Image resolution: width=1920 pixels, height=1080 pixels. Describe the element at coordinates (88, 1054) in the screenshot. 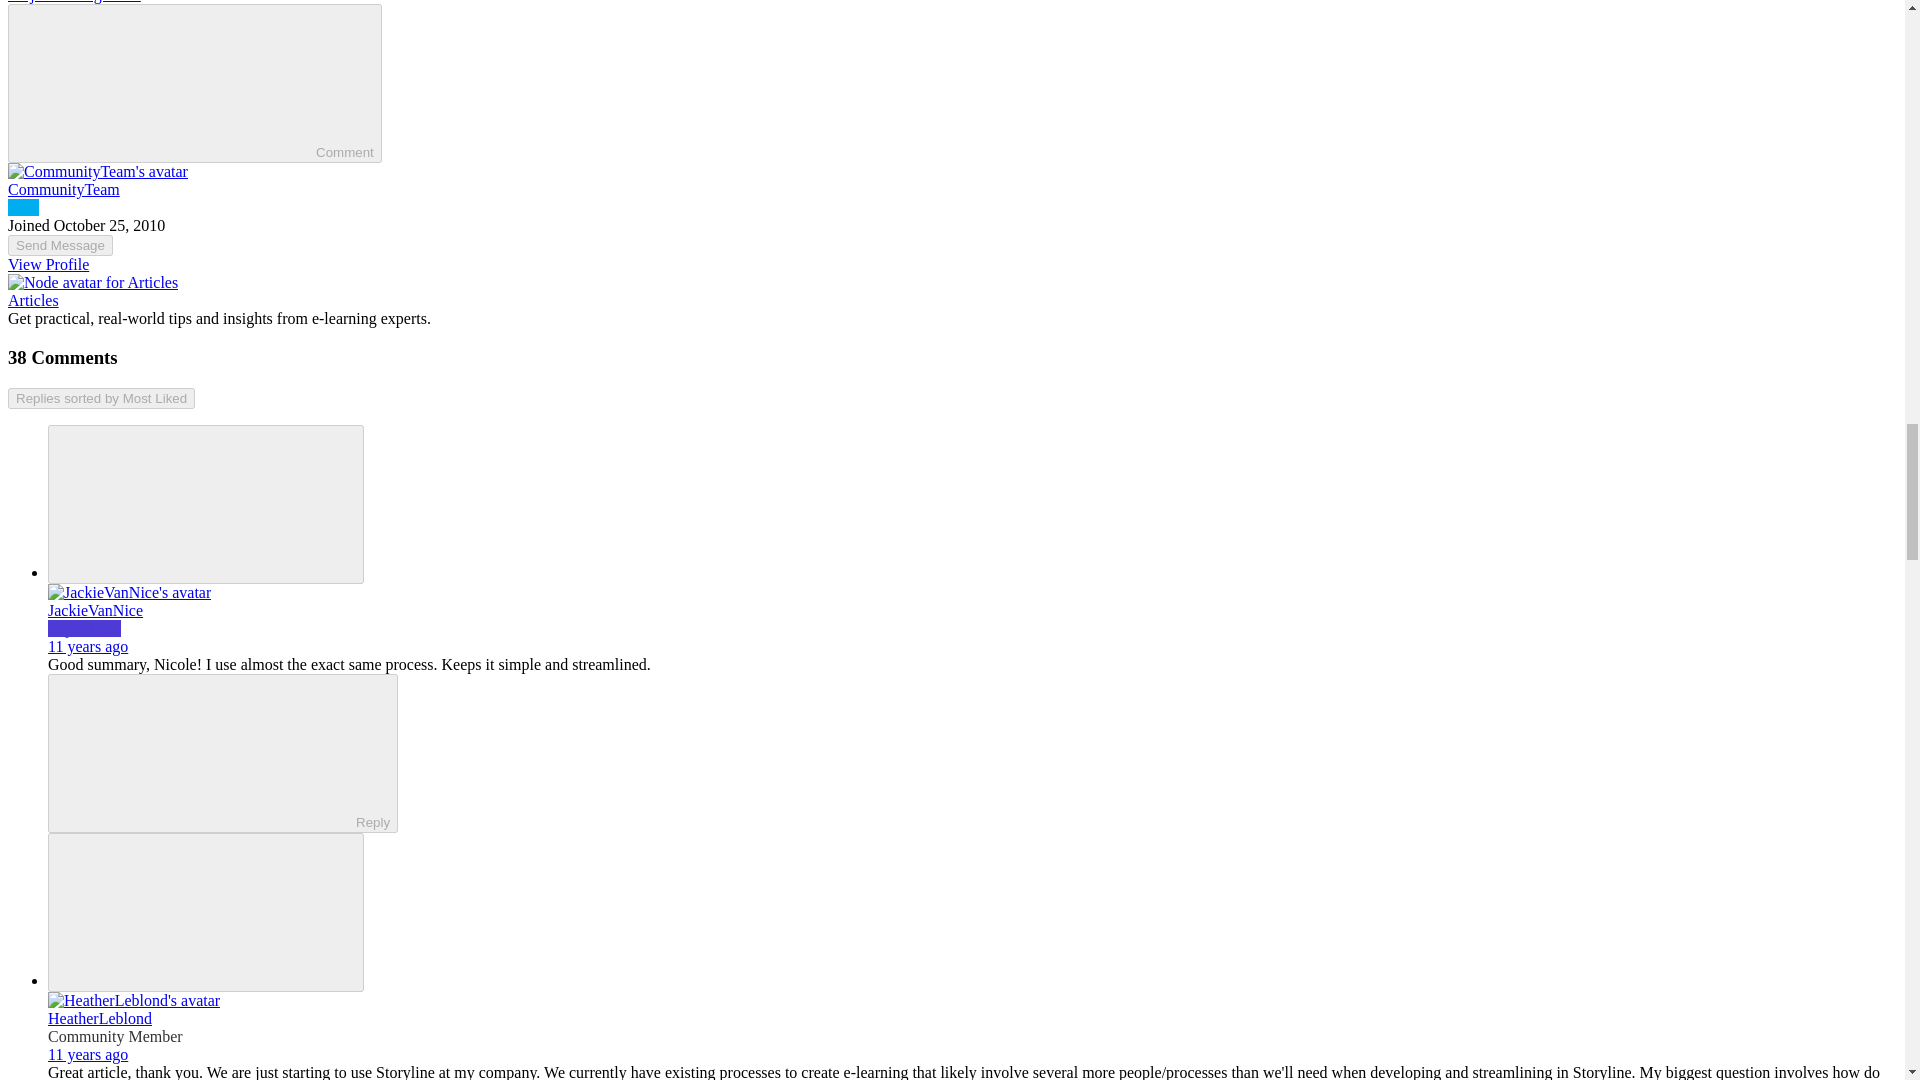

I see `October 13, 2013 at 7:51 AM` at that location.